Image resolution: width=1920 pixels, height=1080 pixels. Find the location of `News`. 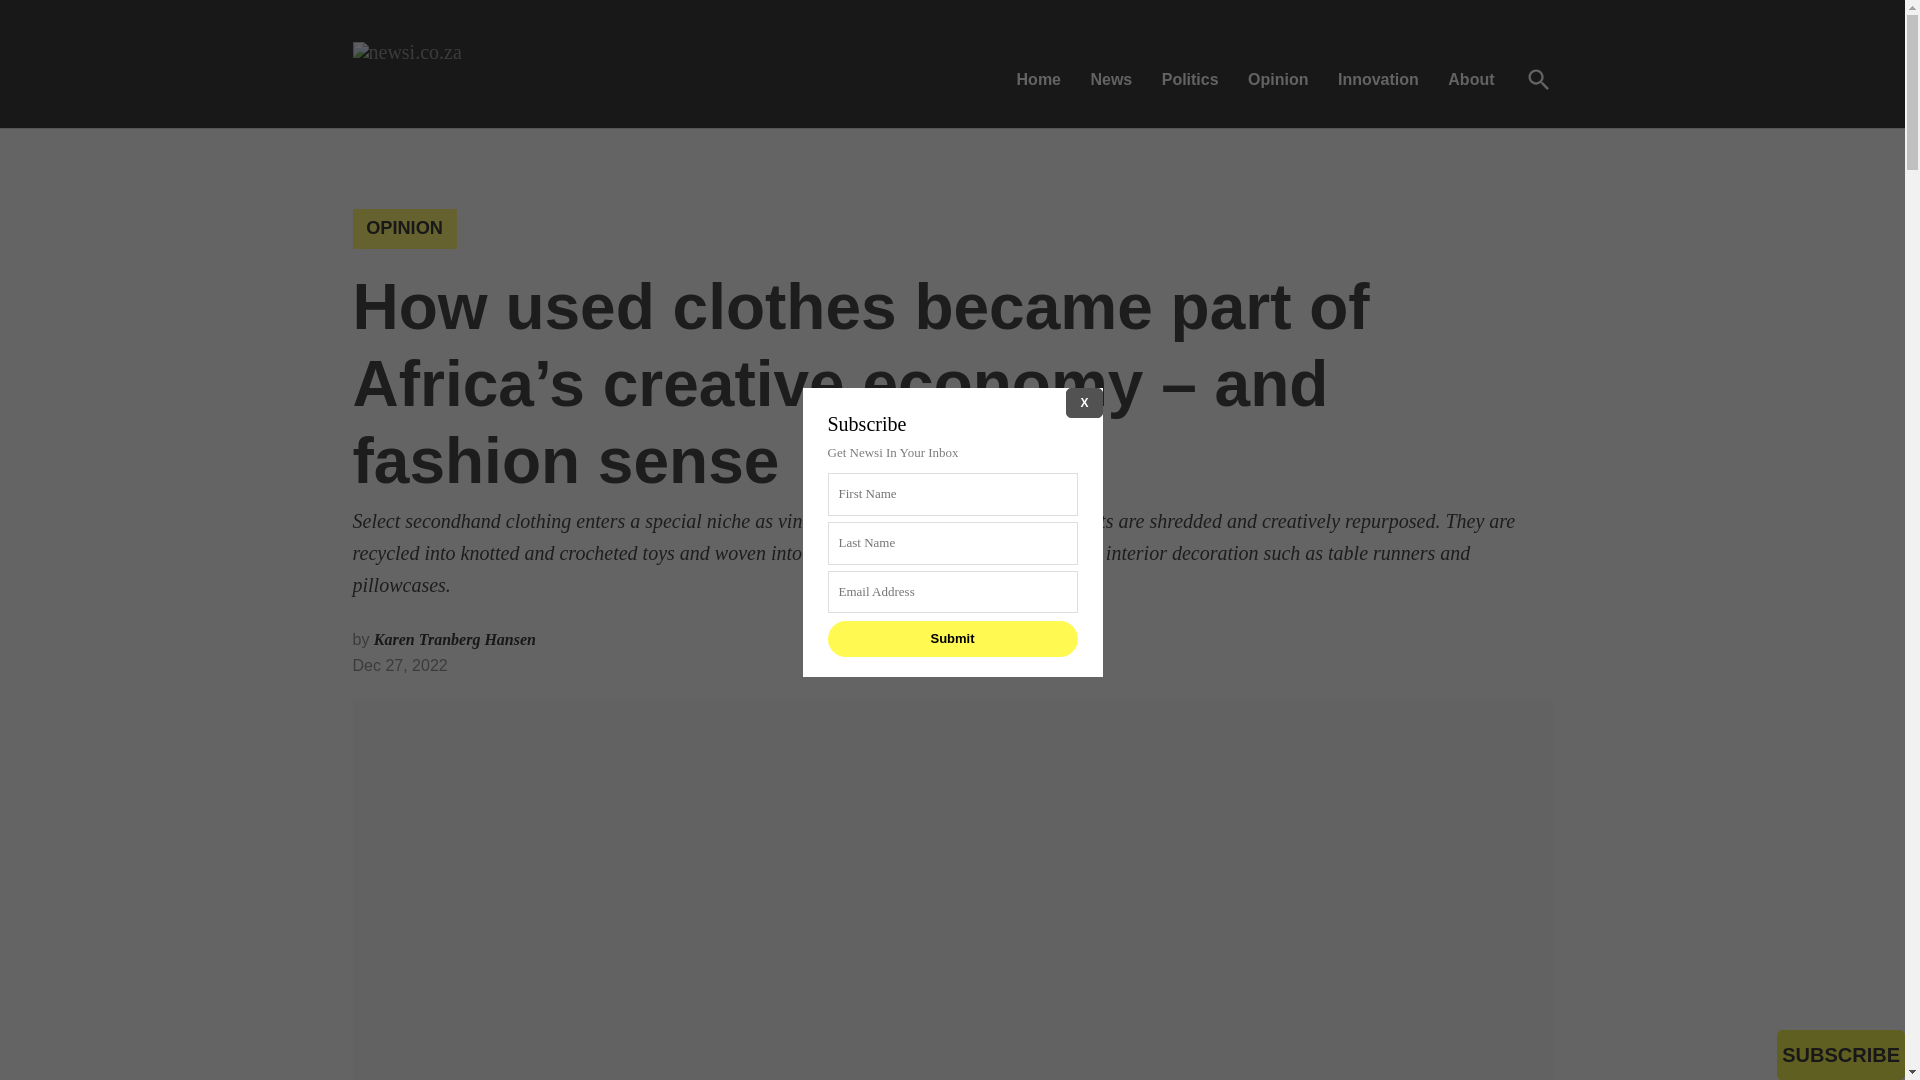

News is located at coordinates (1110, 78).